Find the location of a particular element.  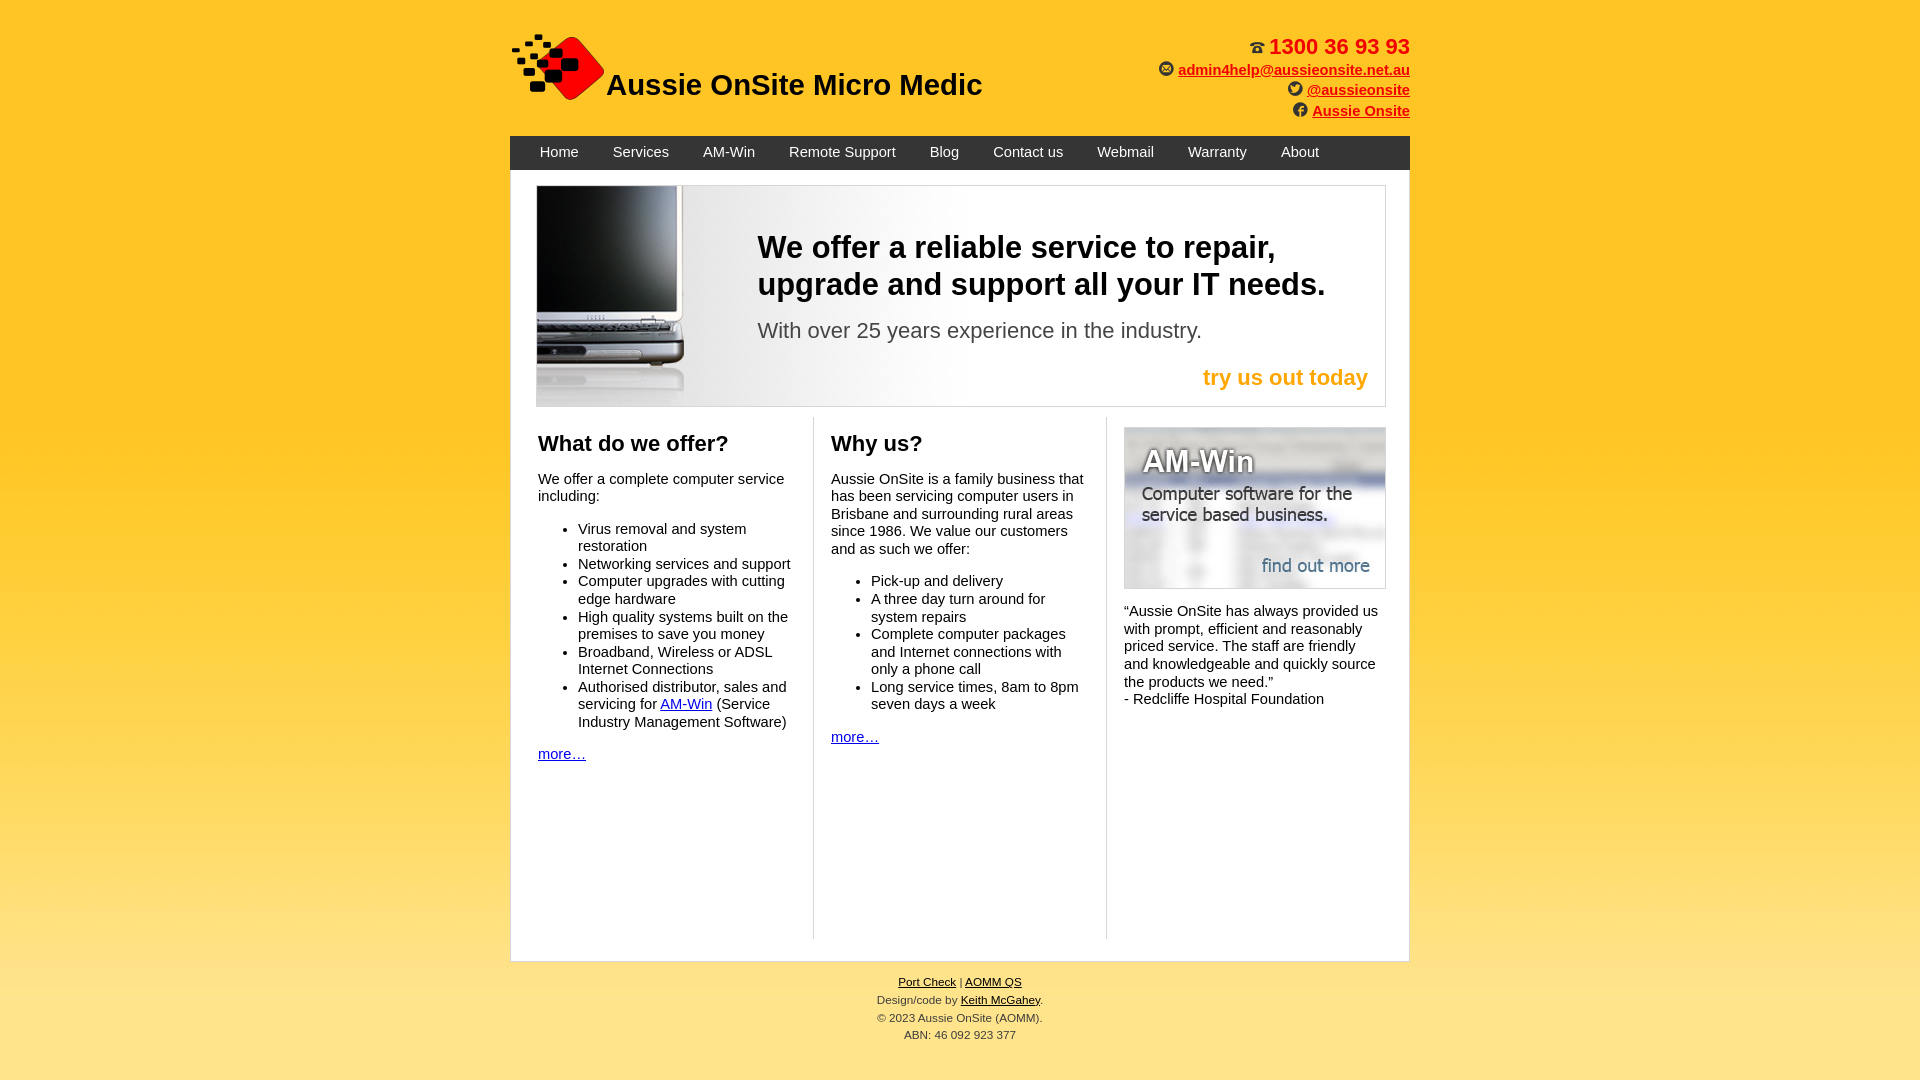

admin4help@aussieonsite.net.au is located at coordinates (1294, 70).